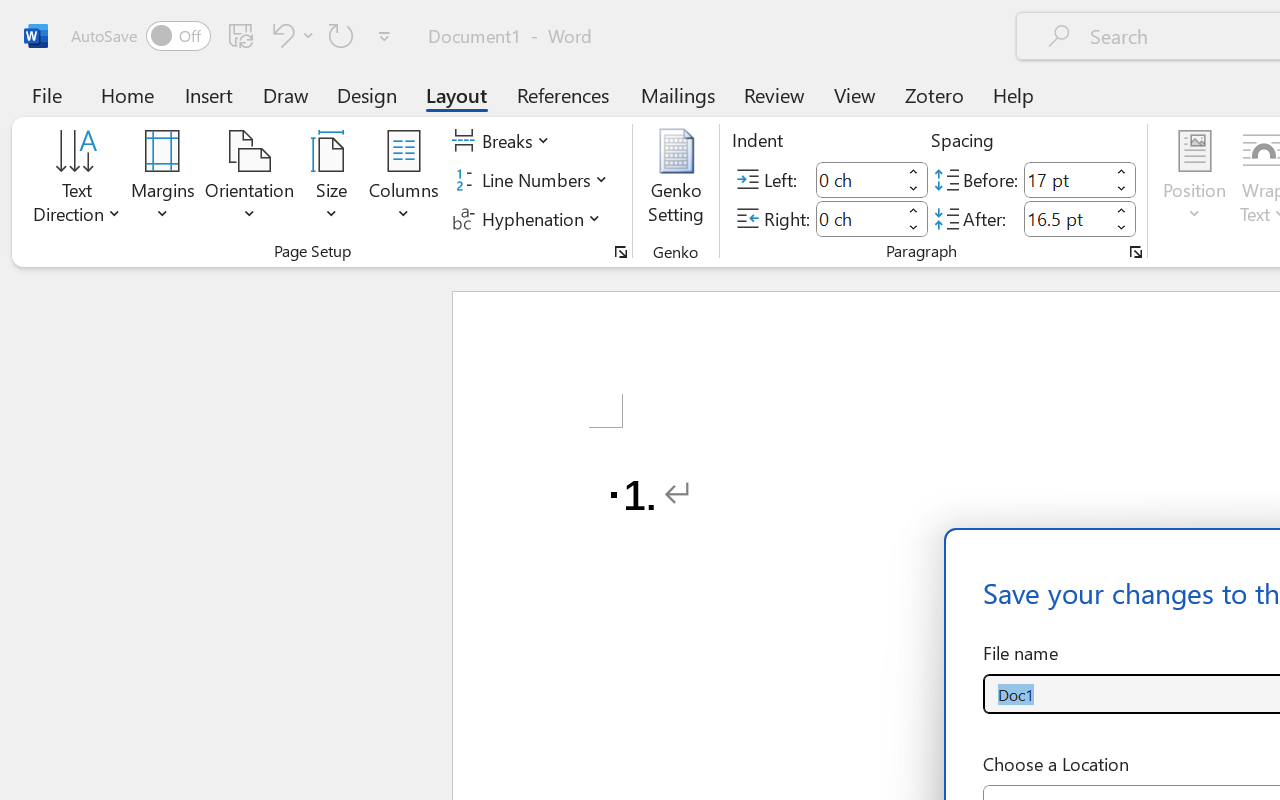 The width and height of the screenshot is (1280, 800). What do you see at coordinates (1066, 218) in the screenshot?
I see `Spacing After` at bounding box center [1066, 218].